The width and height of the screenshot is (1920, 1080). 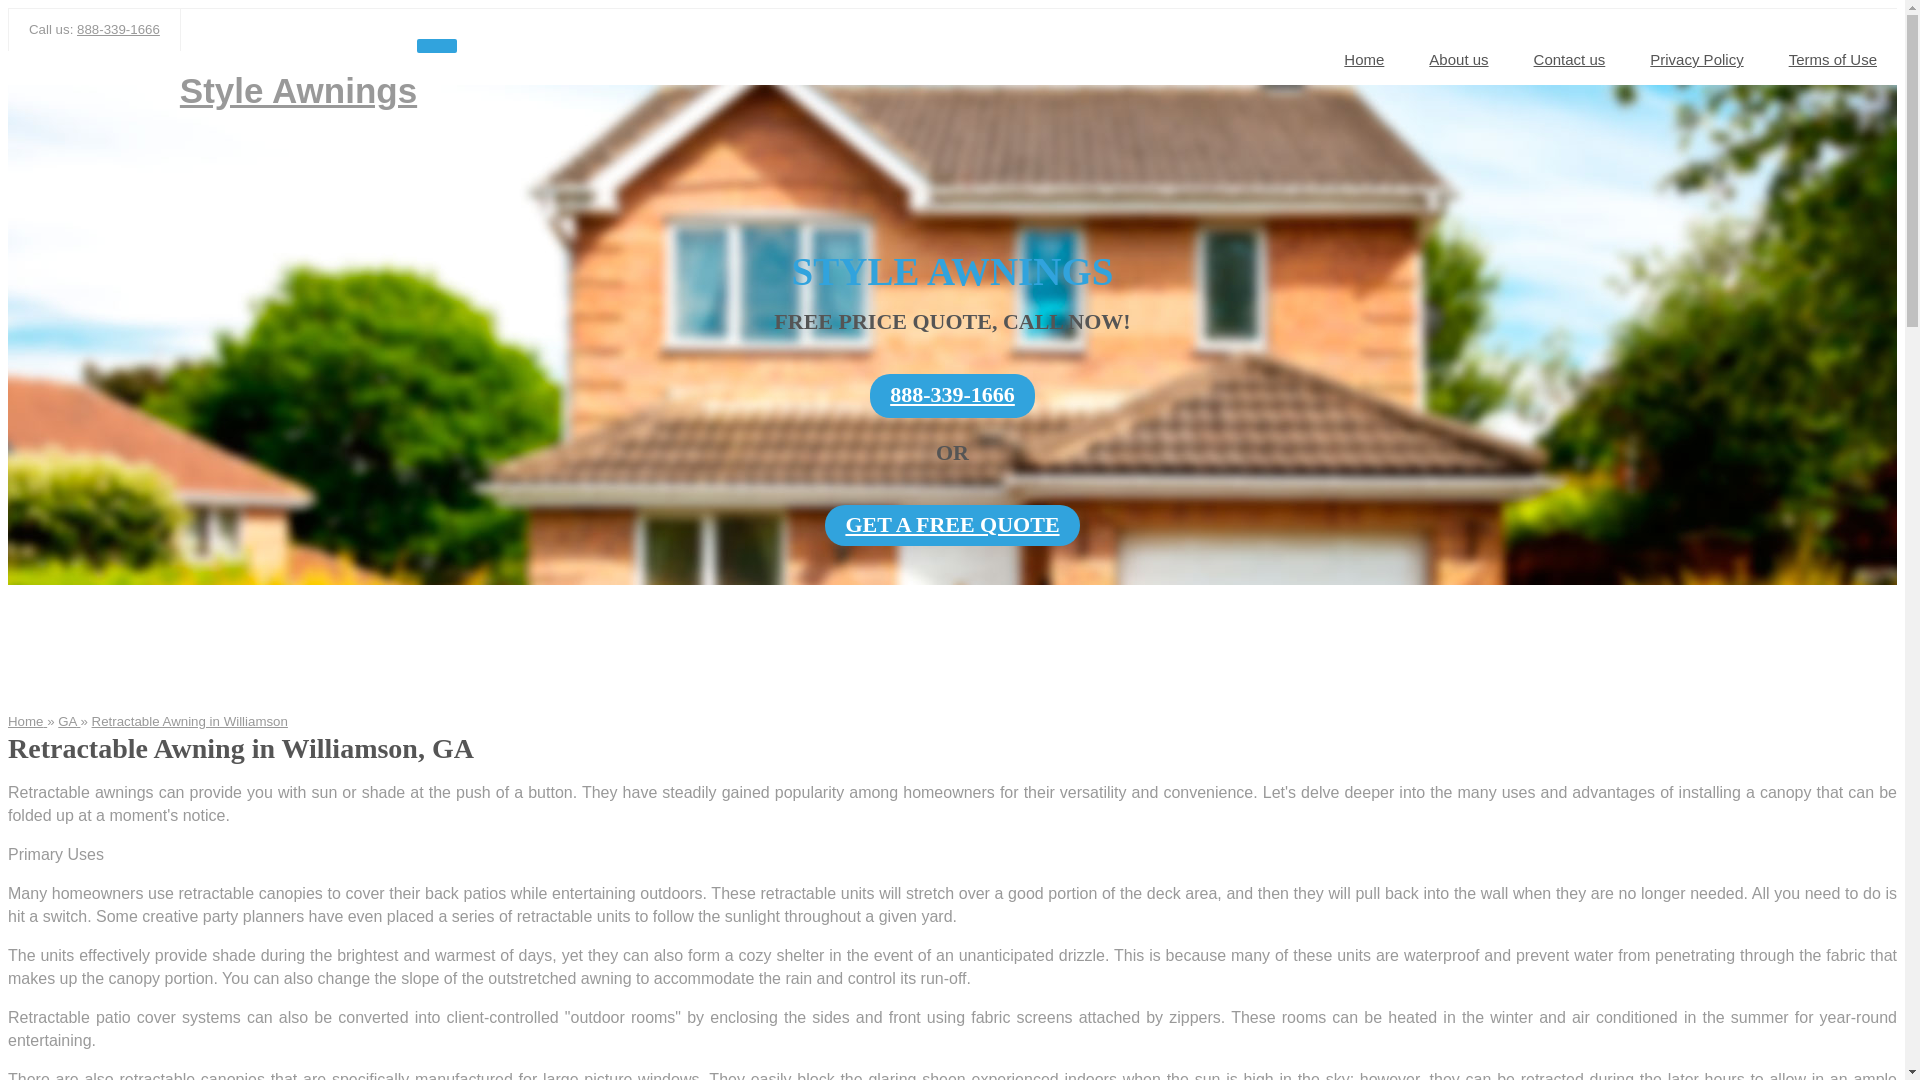 I want to click on About us, so click(x=1458, y=60).